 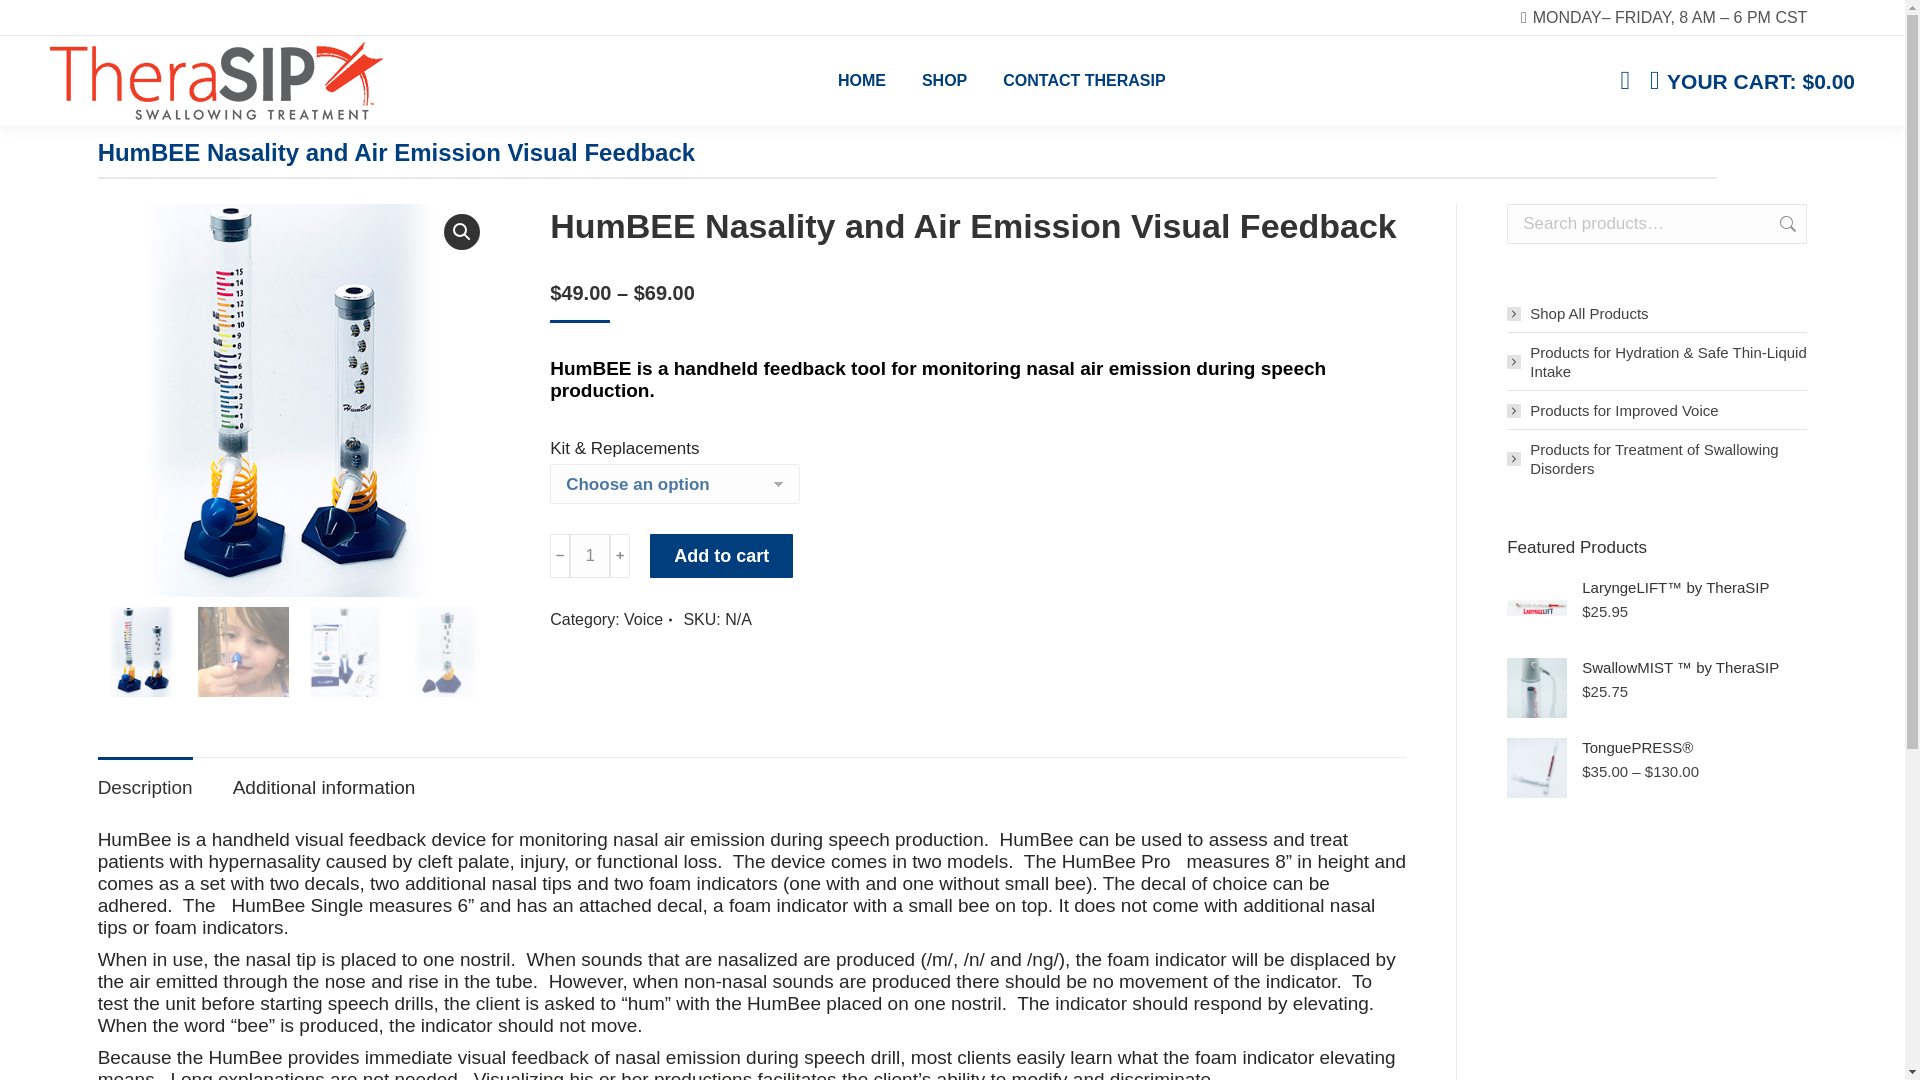 I want to click on 1, so click(x=590, y=555).